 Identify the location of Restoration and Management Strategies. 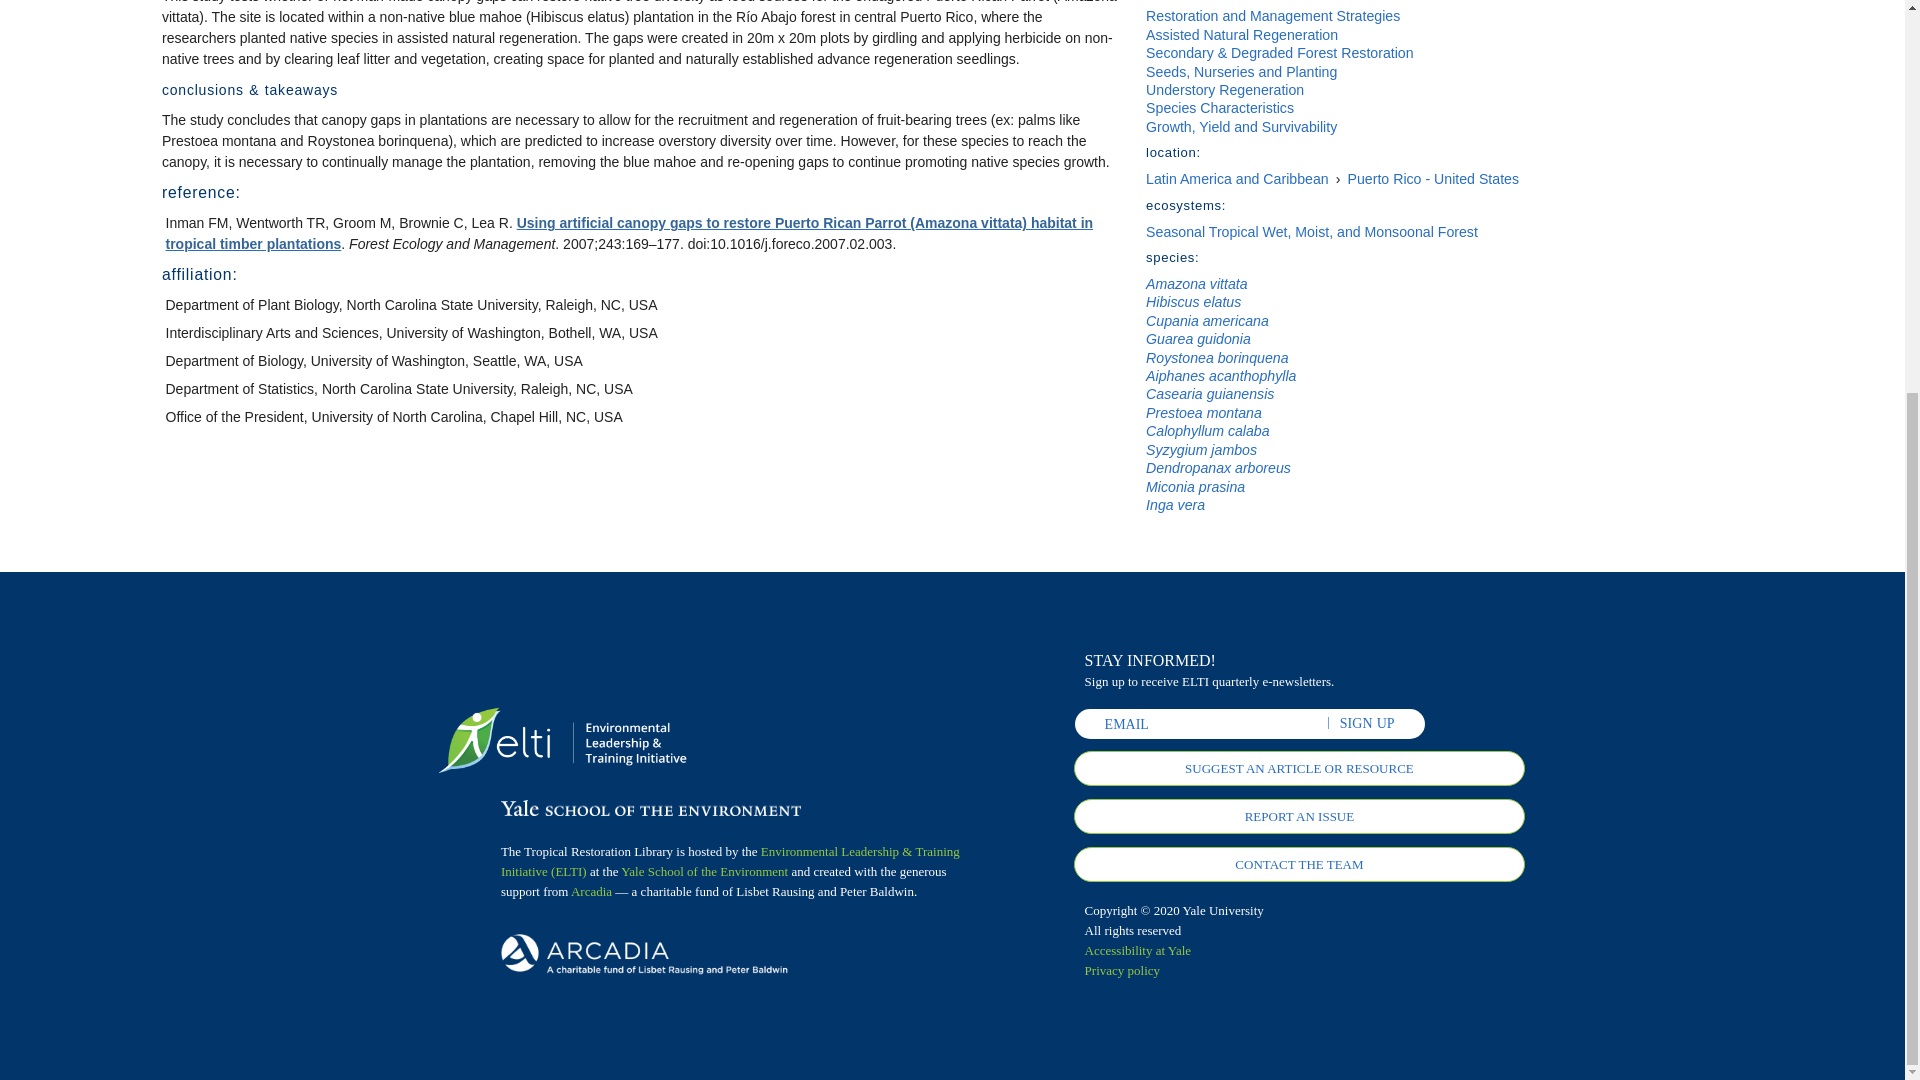
(1272, 15).